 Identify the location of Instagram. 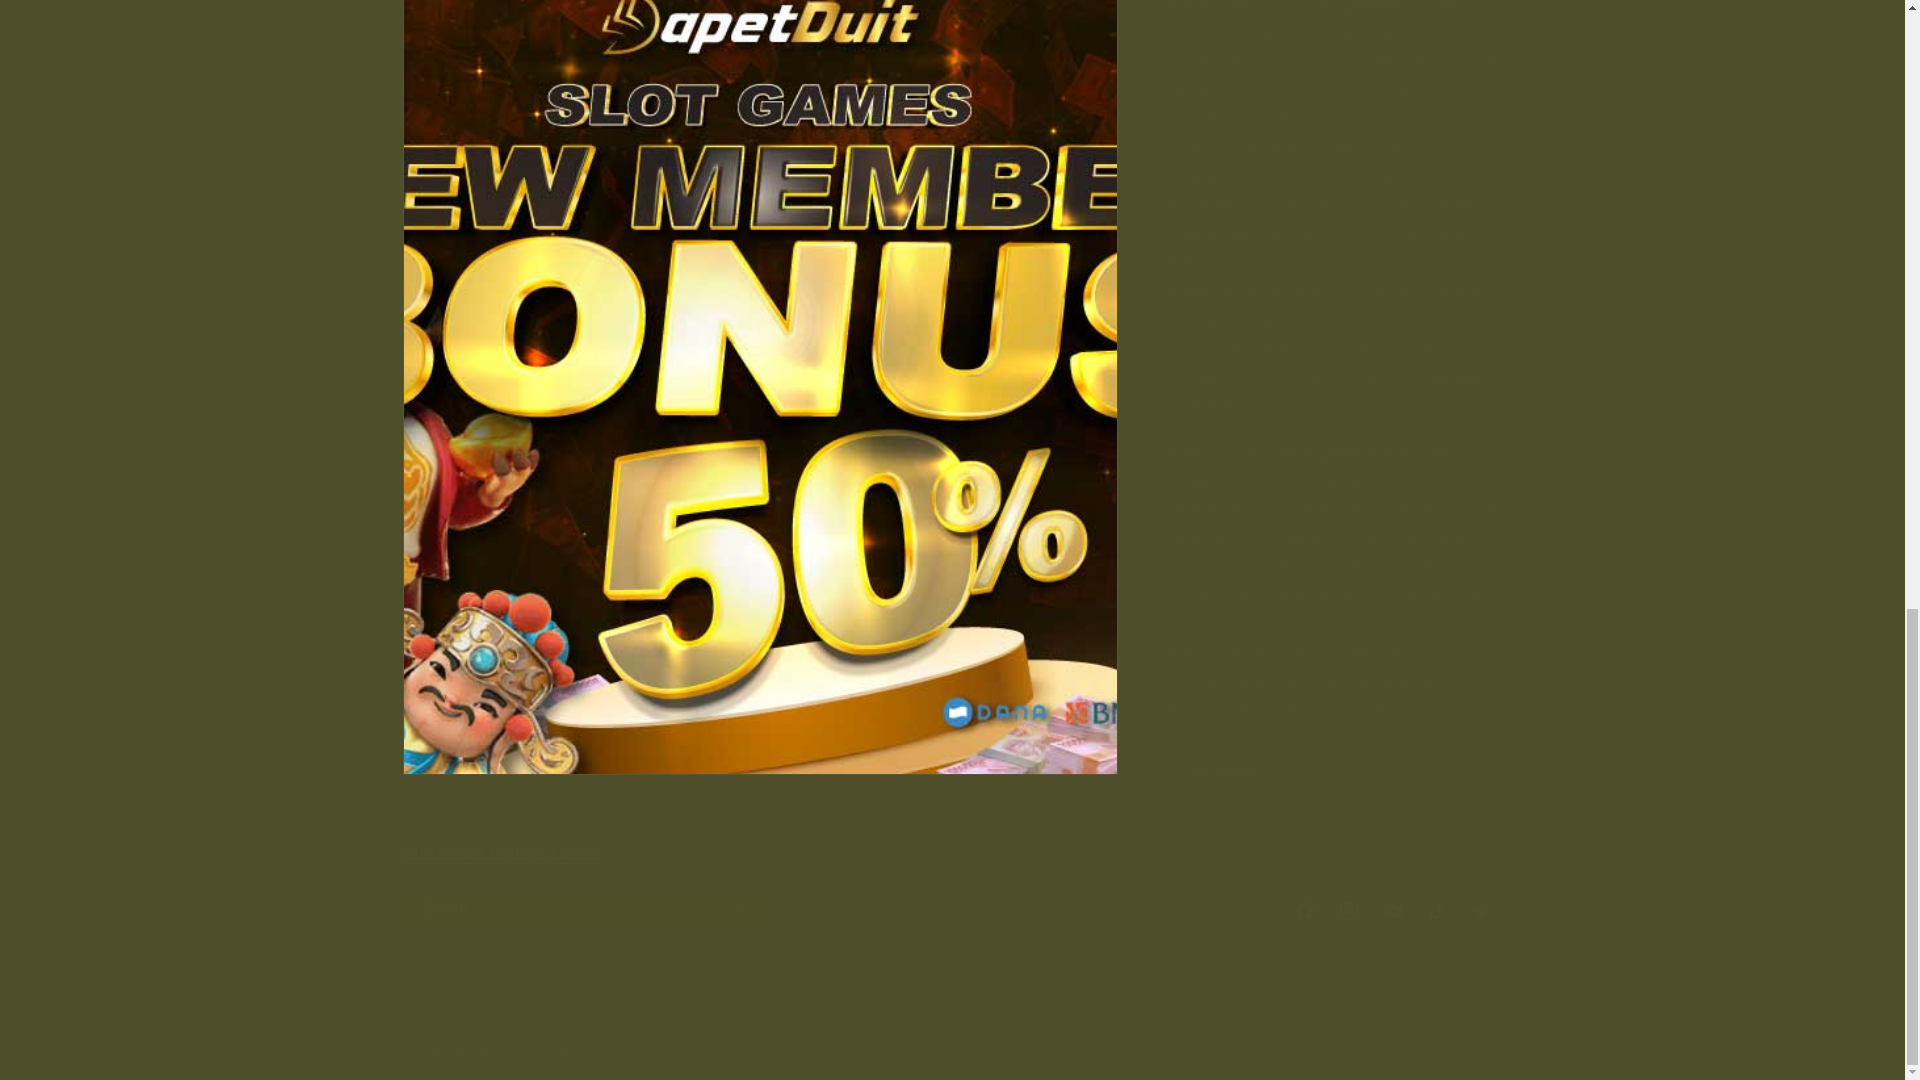
(1348, 910).